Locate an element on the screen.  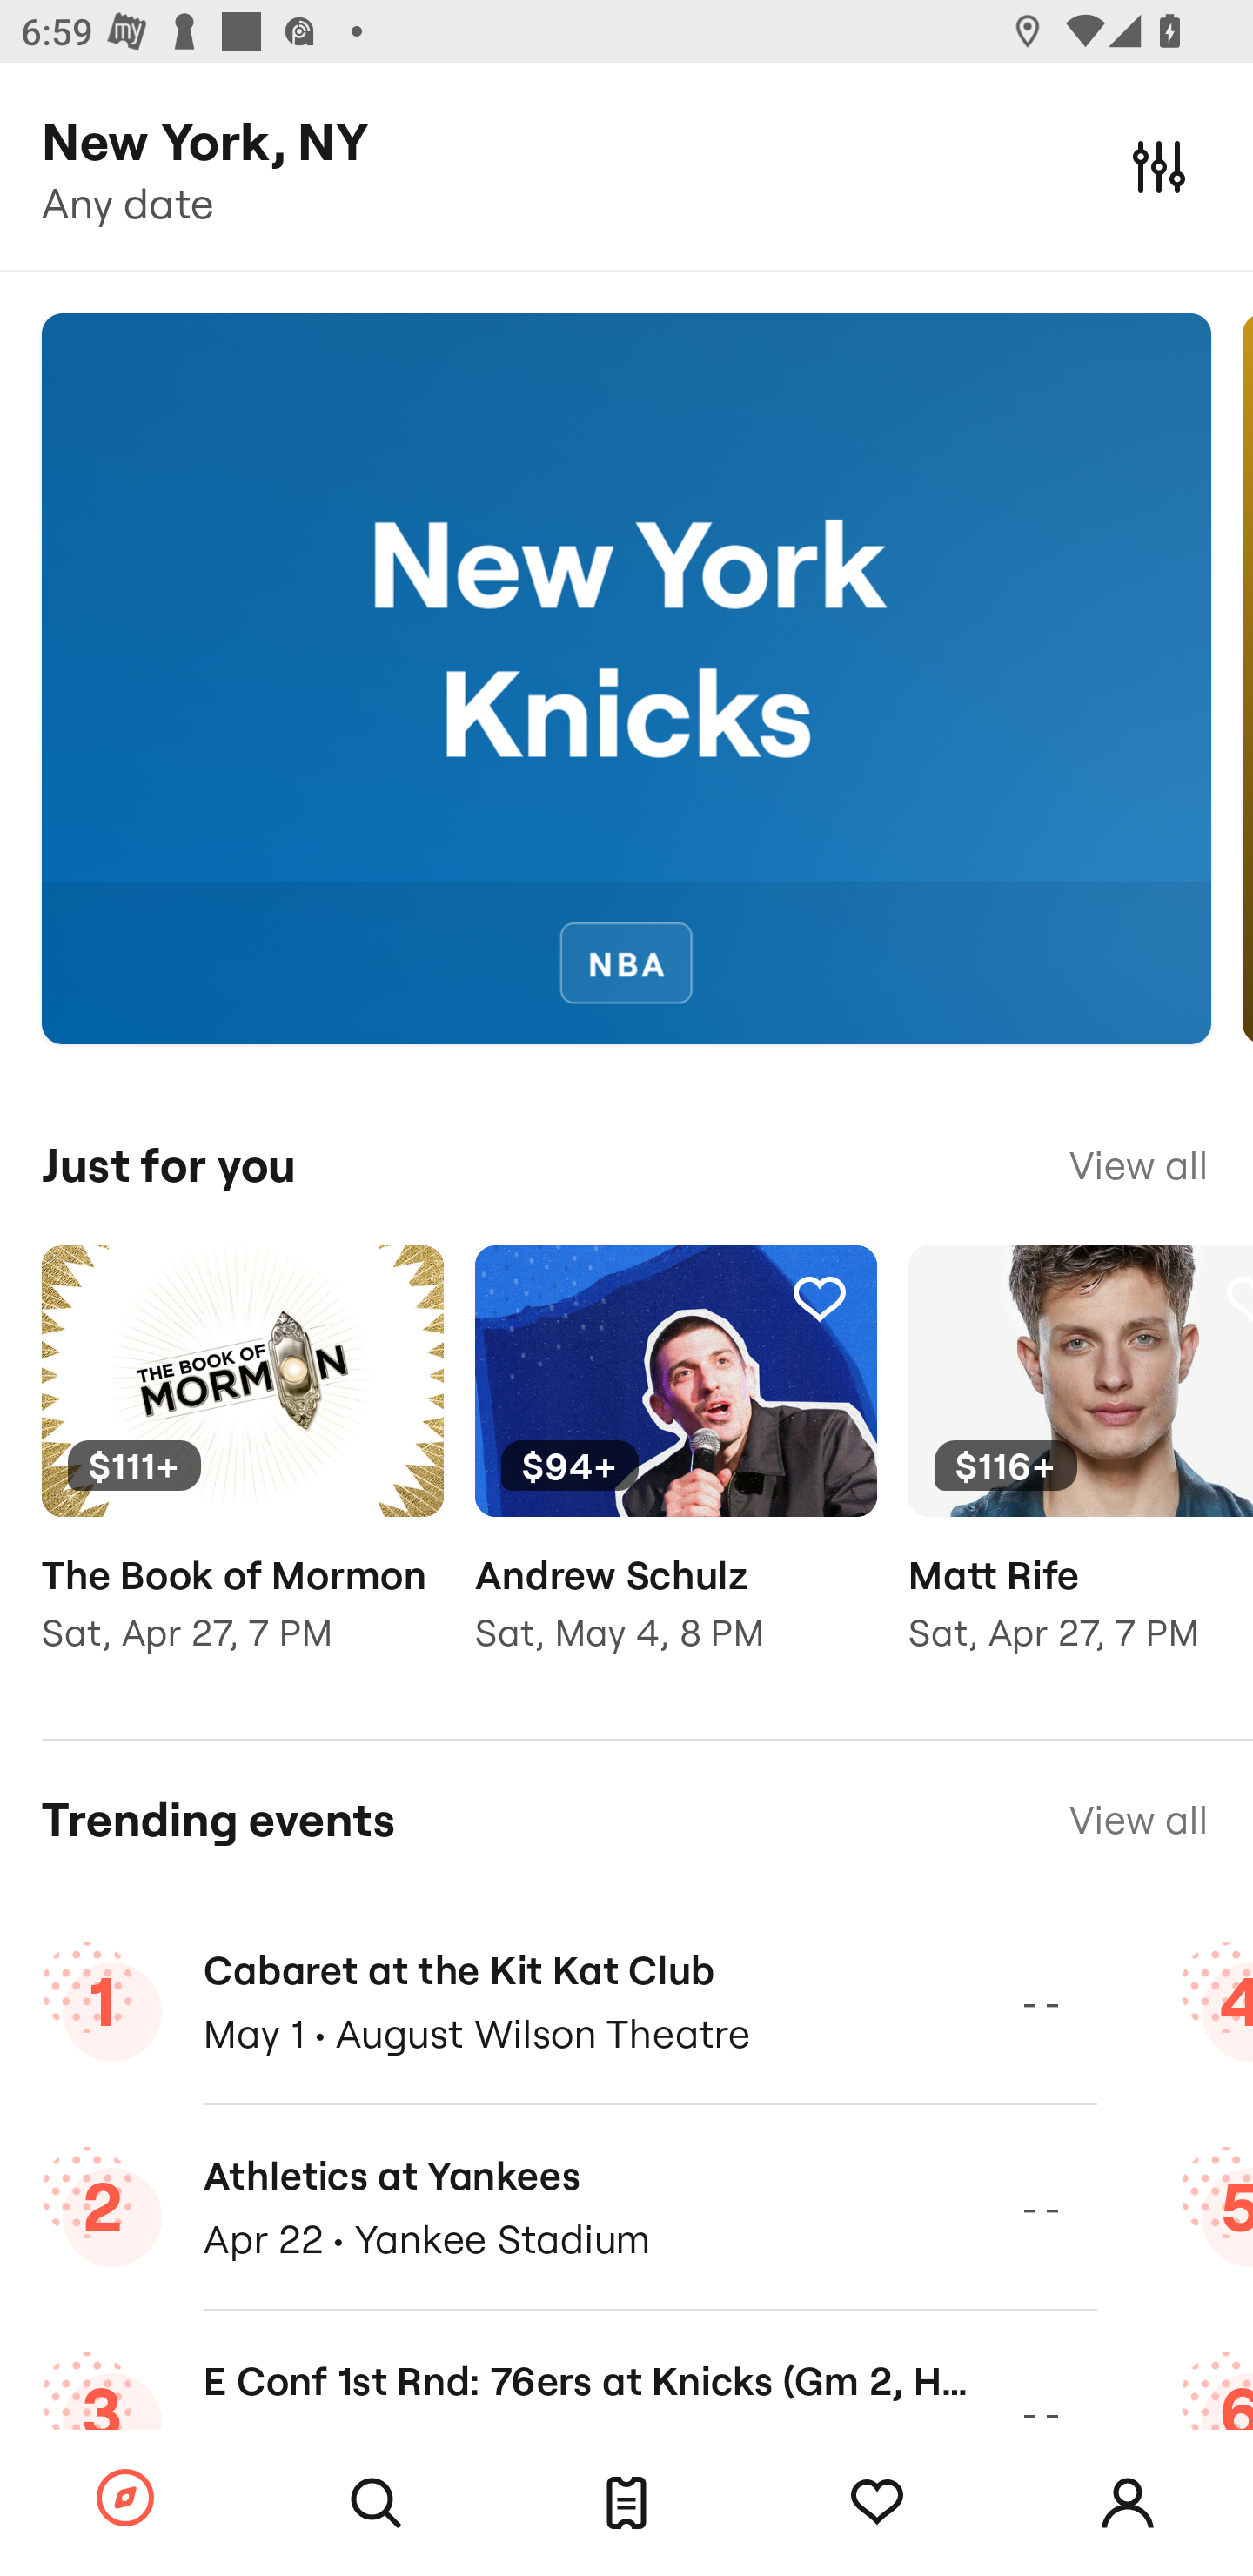
Tickets is located at coordinates (626, 2503).